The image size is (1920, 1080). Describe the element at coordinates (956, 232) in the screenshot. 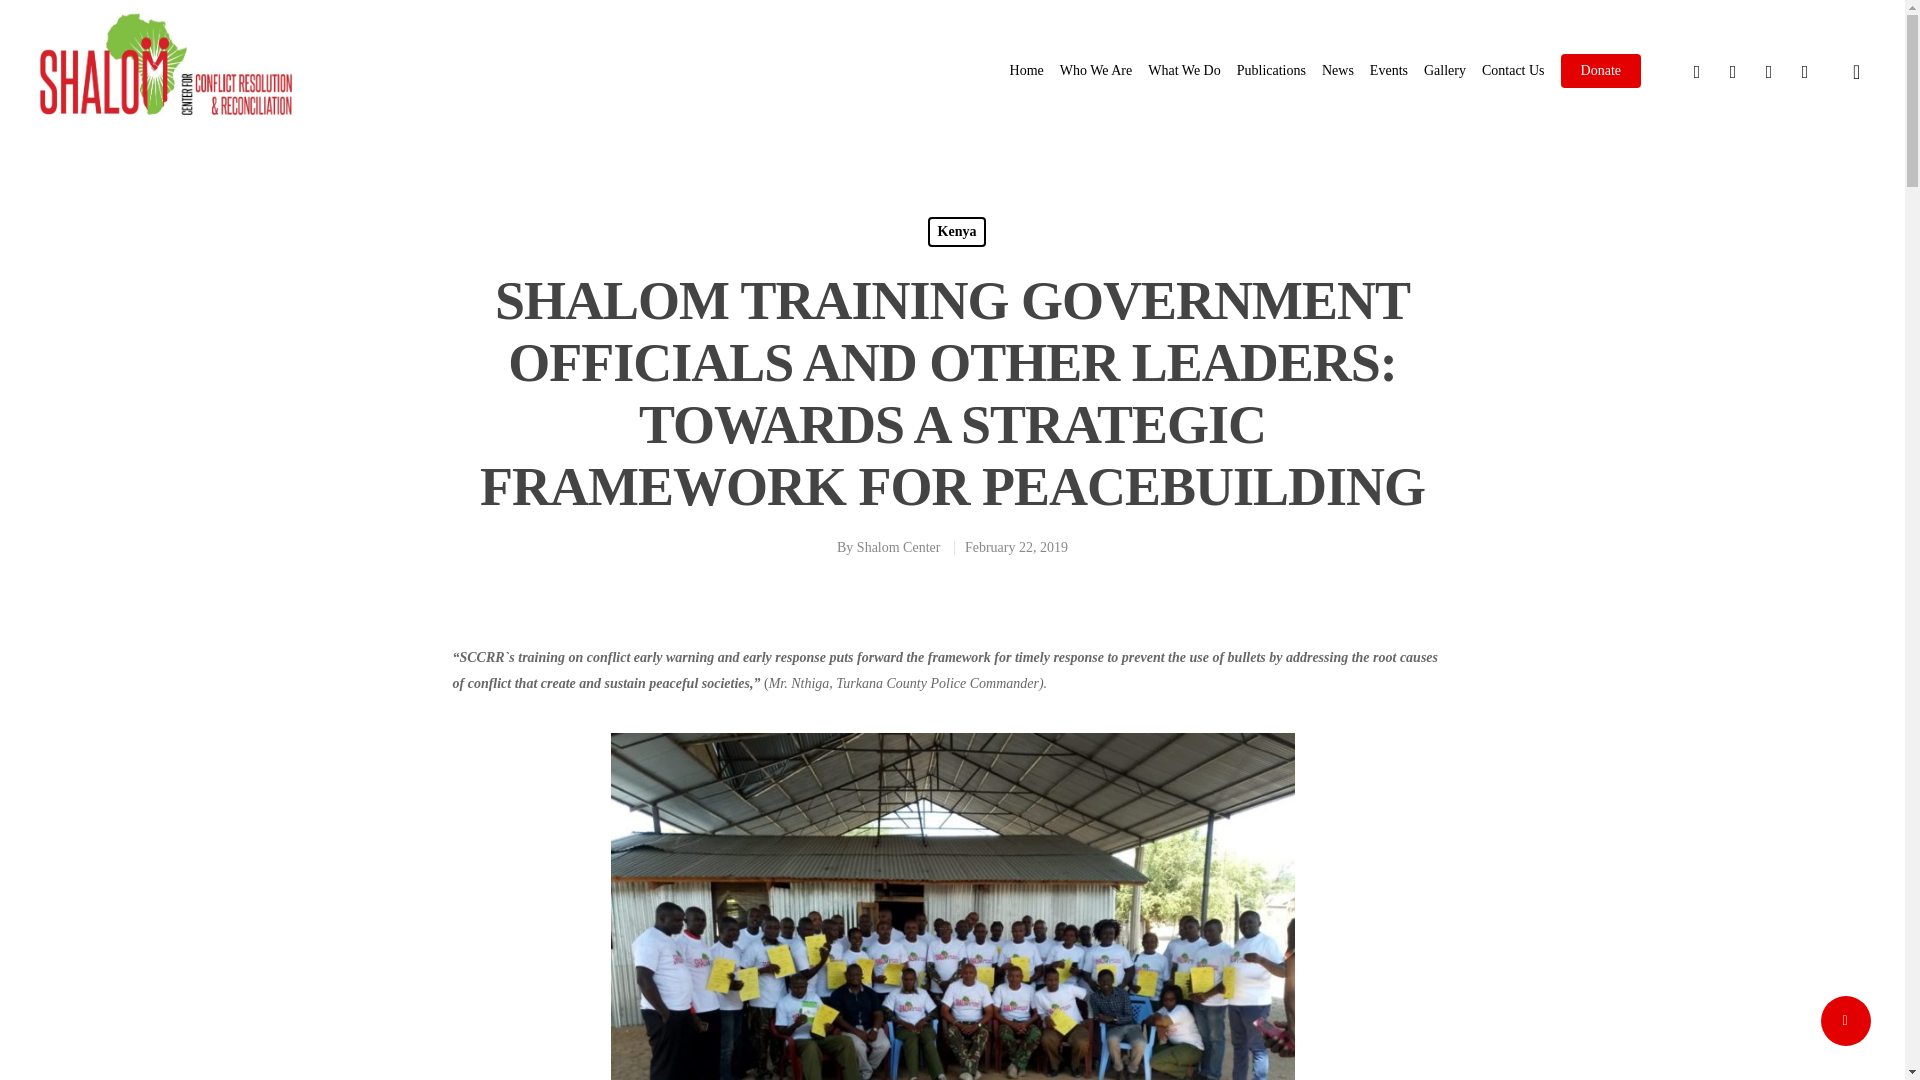

I see `Kenya` at that location.